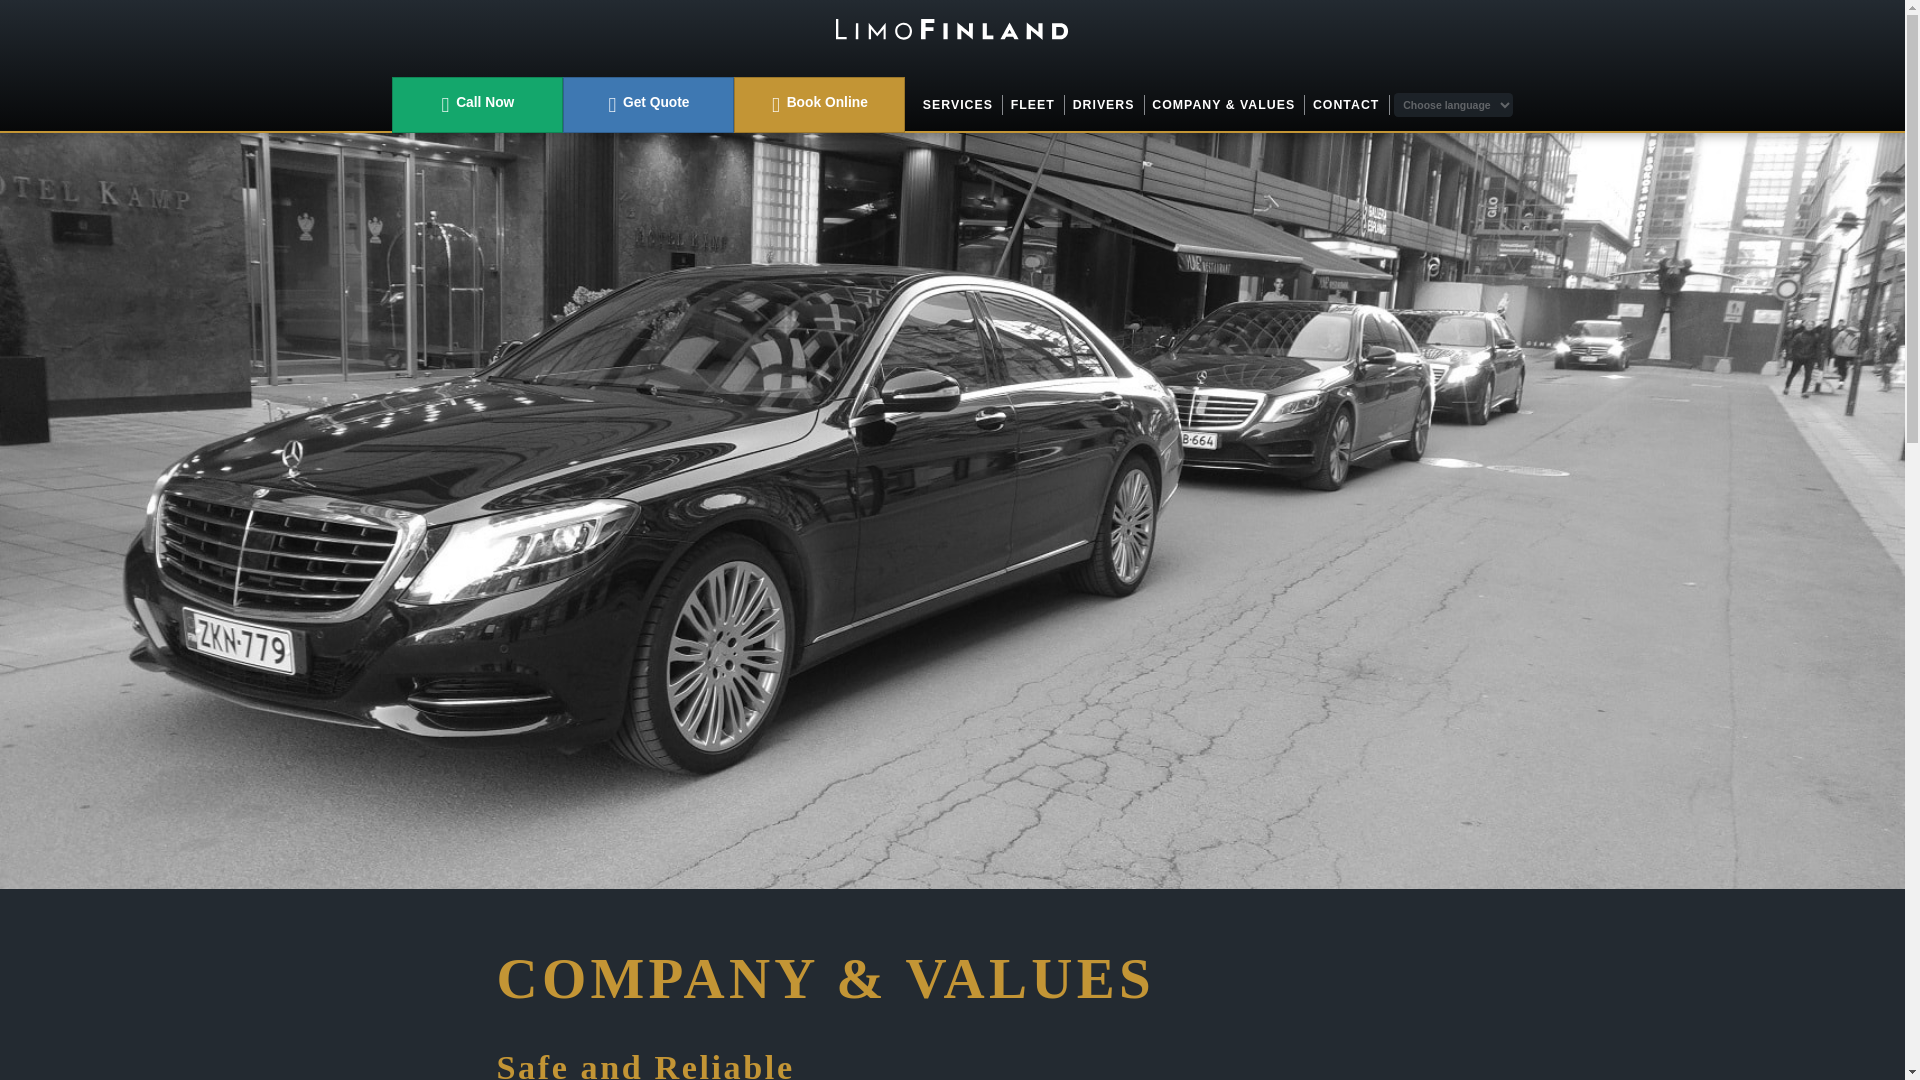 The image size is (1920, 1080). Describe the element at coordinates (1346, 104) in the screenshot. I see `CONTACT` at that location.